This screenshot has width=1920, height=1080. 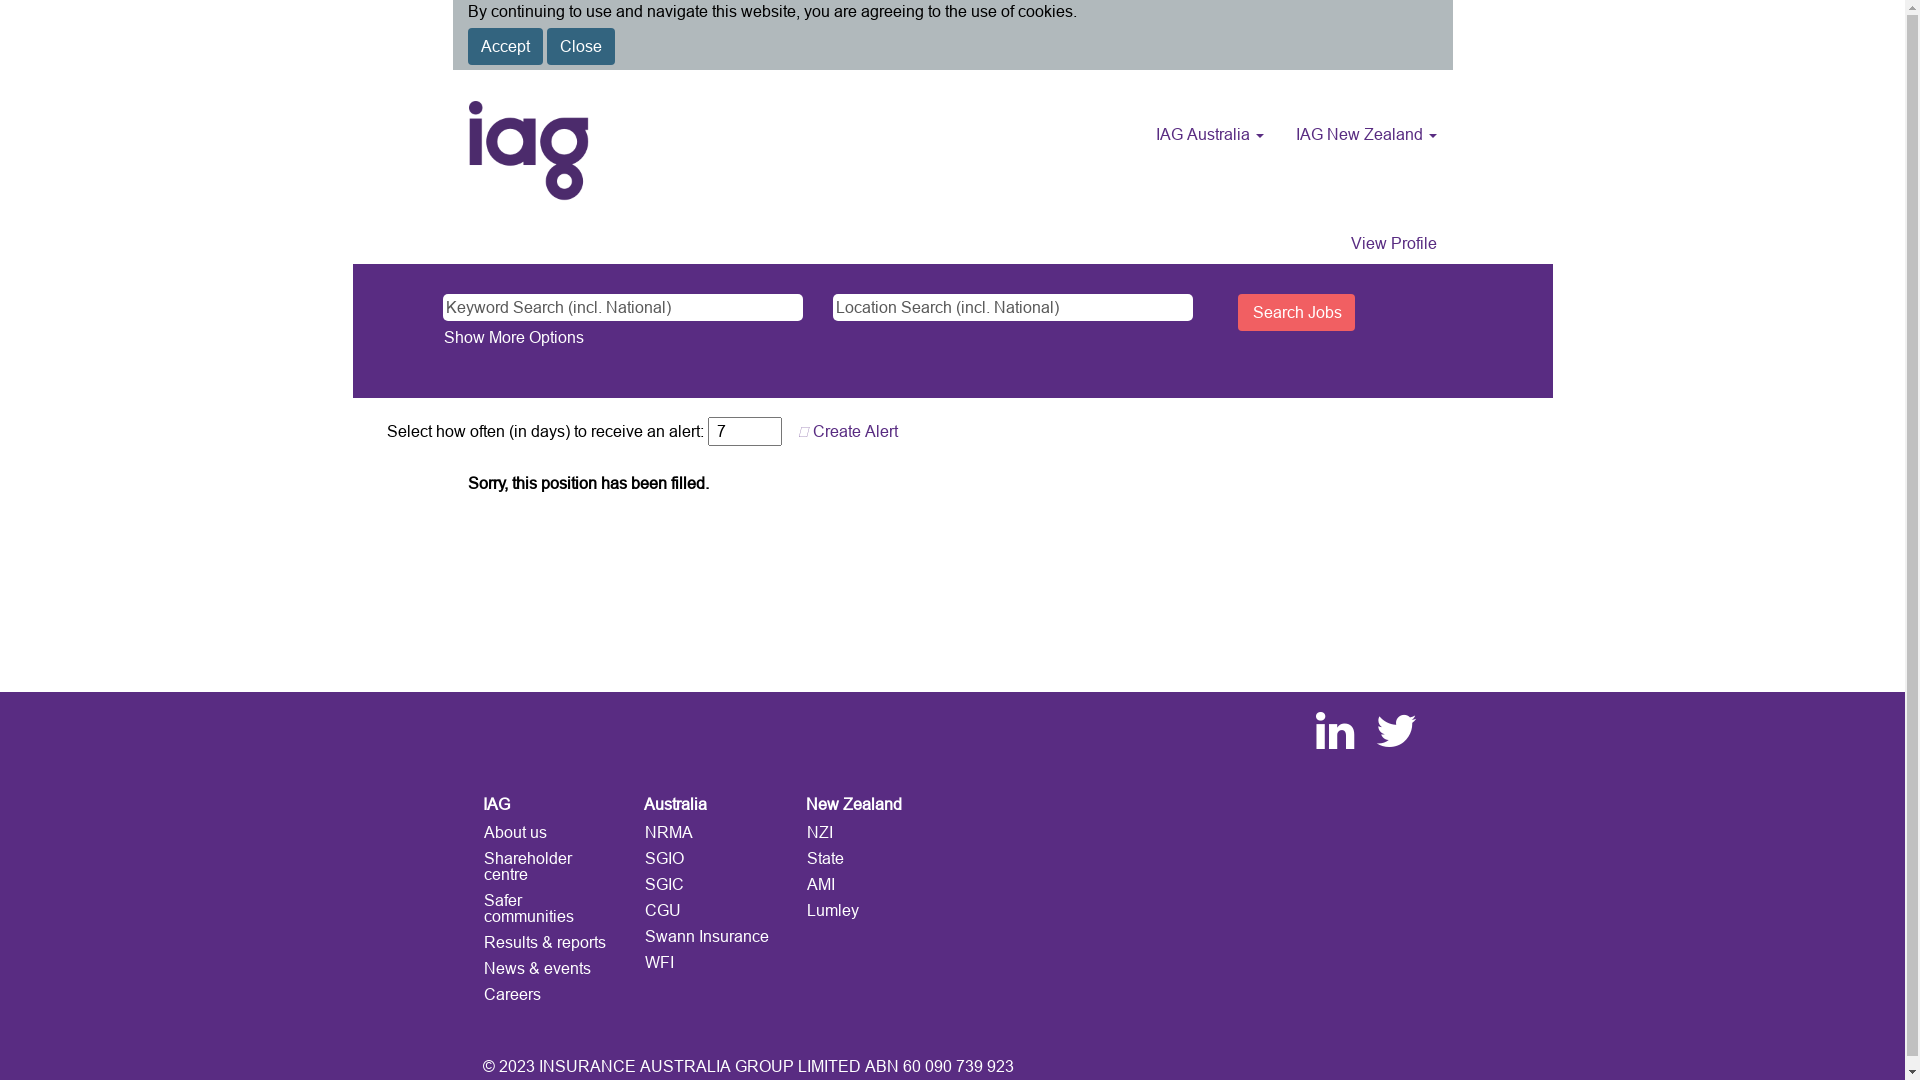 I want to click on NZI, so click(x=872, y=832).